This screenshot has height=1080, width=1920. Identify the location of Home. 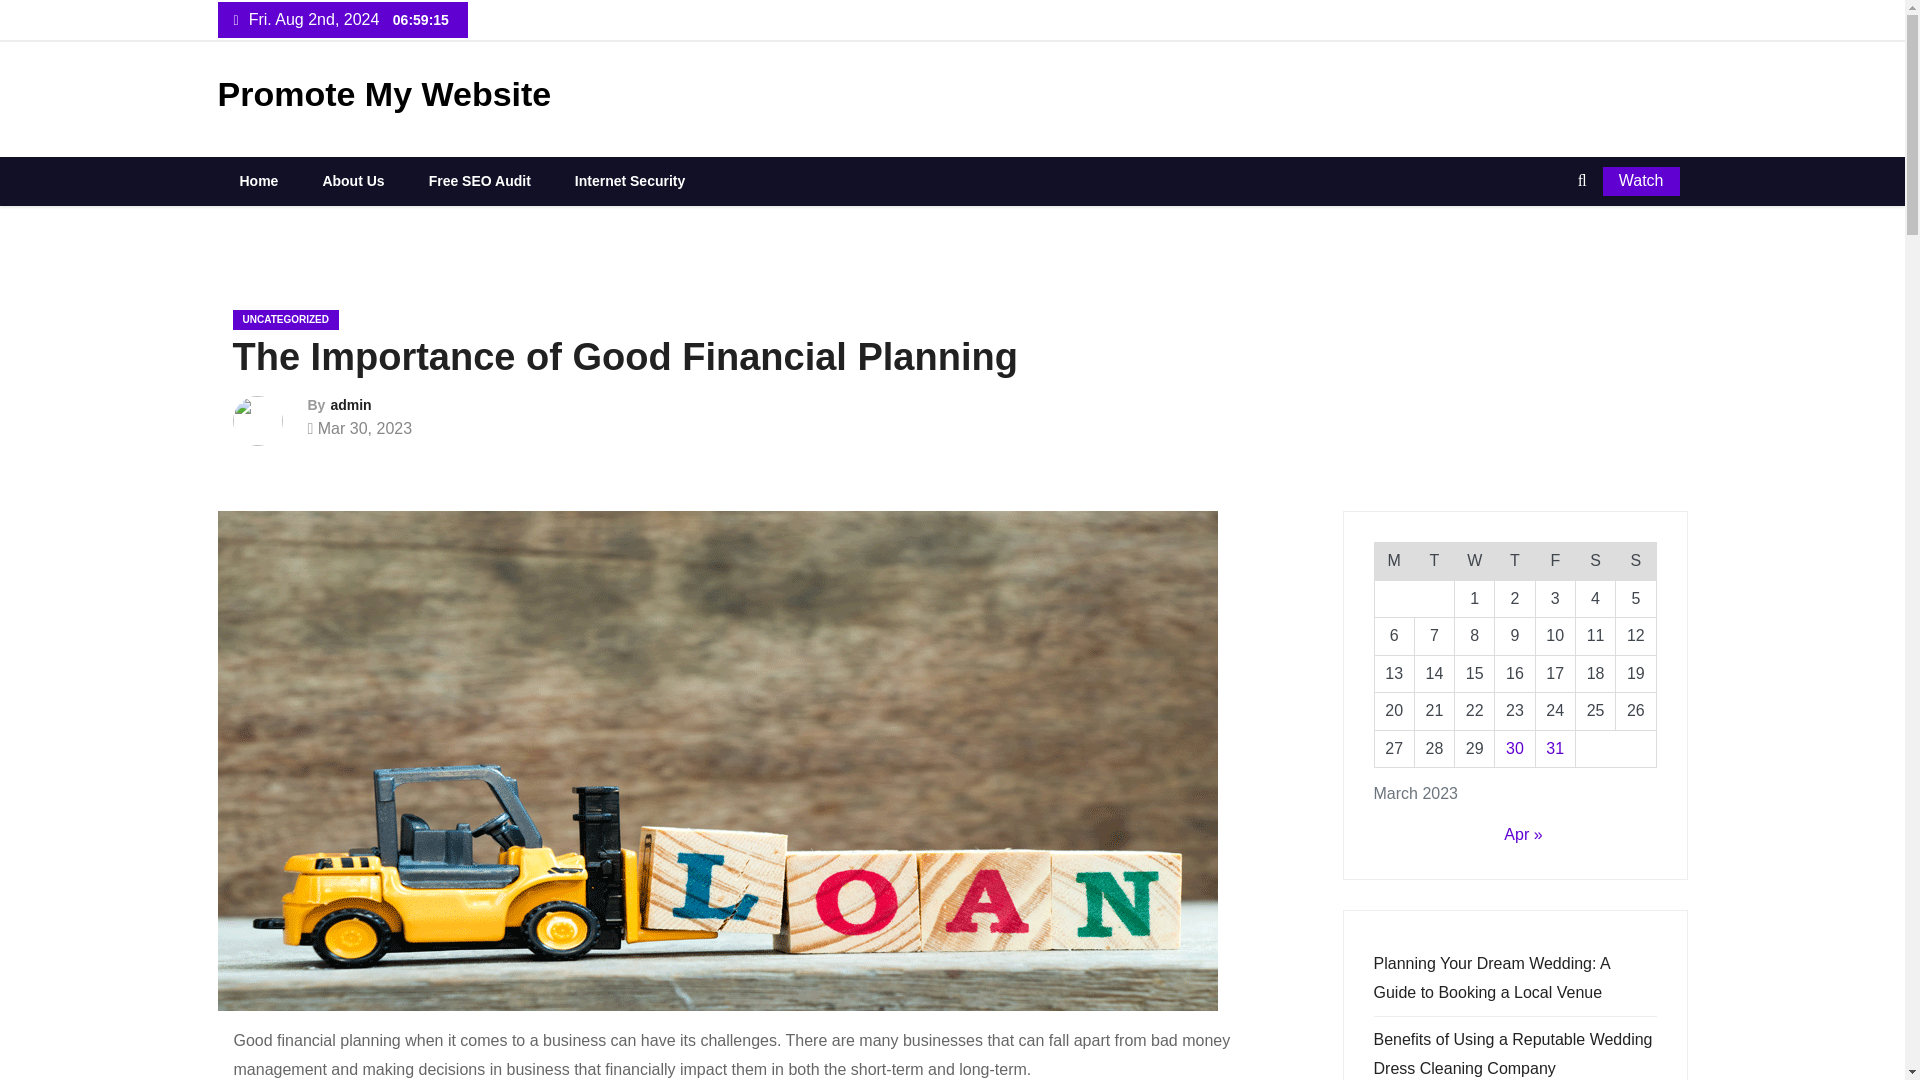
(259, 180).